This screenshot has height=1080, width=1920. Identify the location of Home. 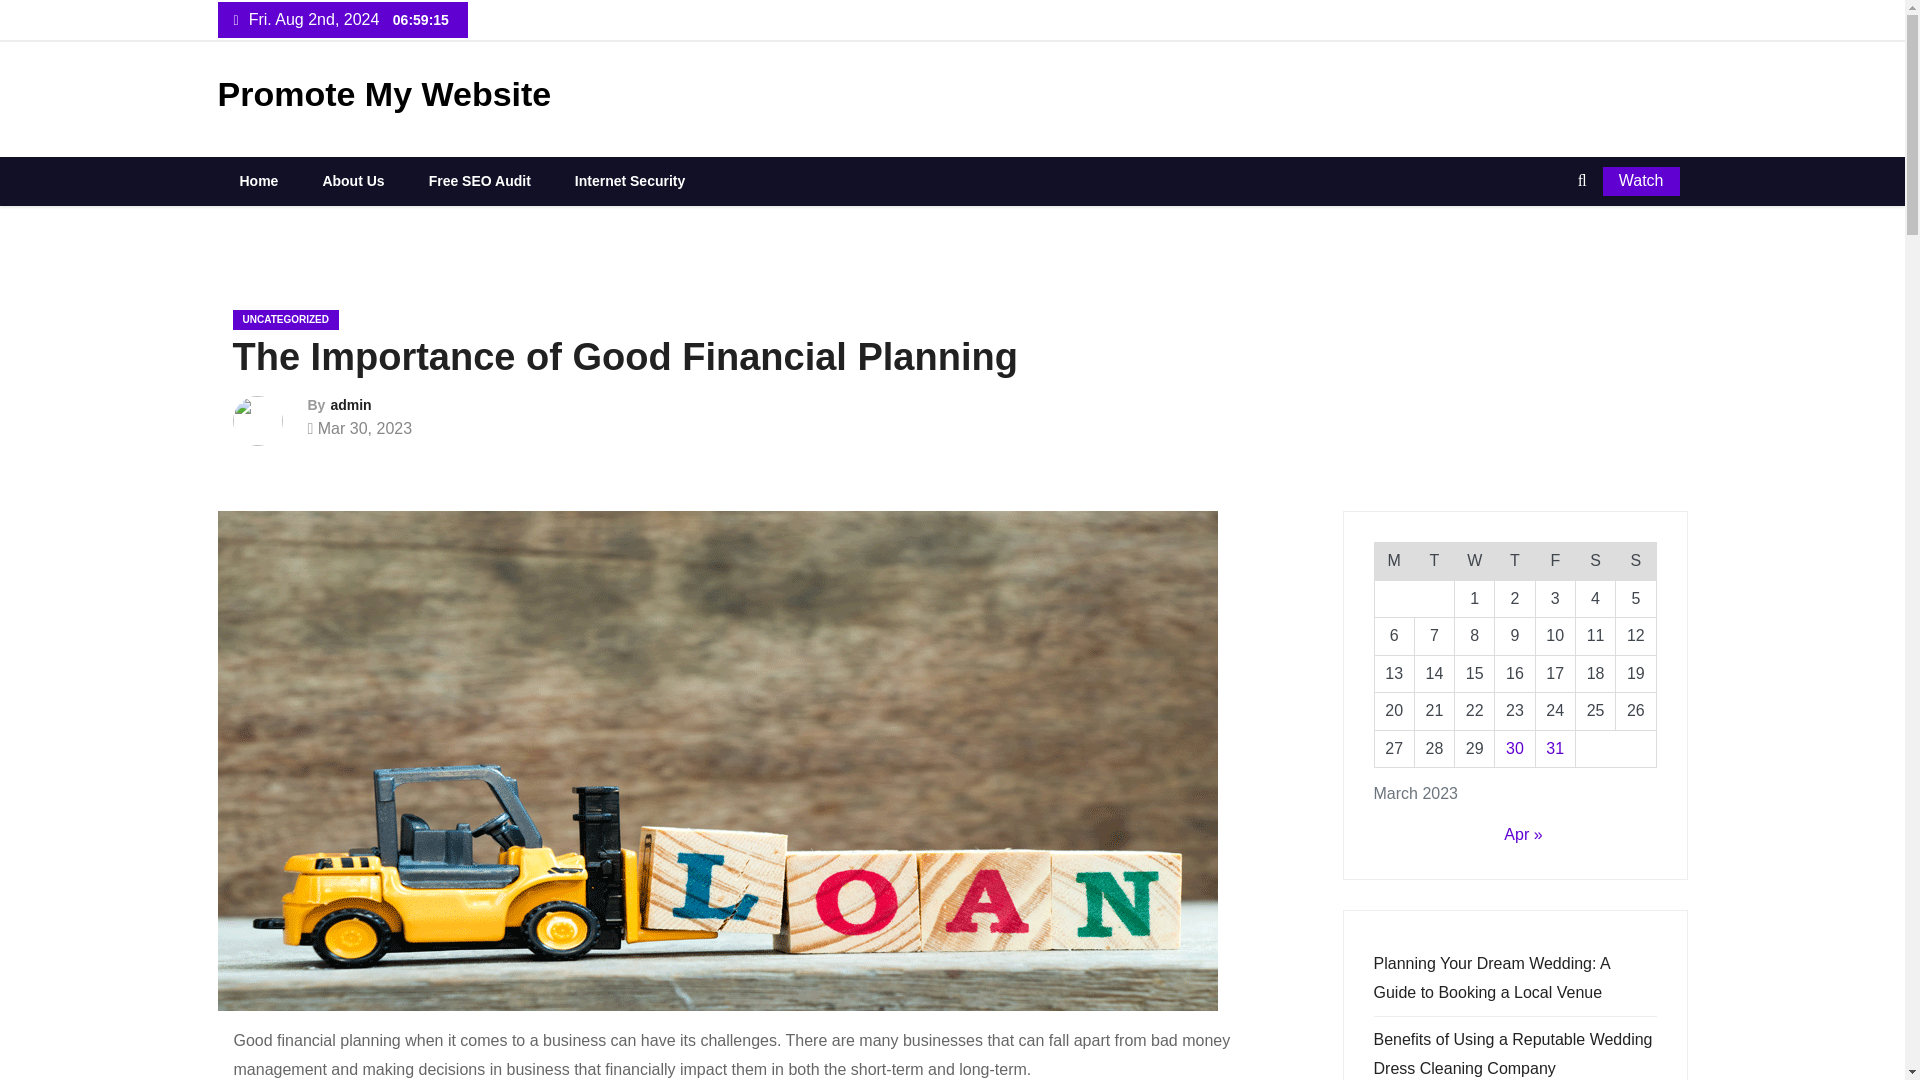
(259, 180).